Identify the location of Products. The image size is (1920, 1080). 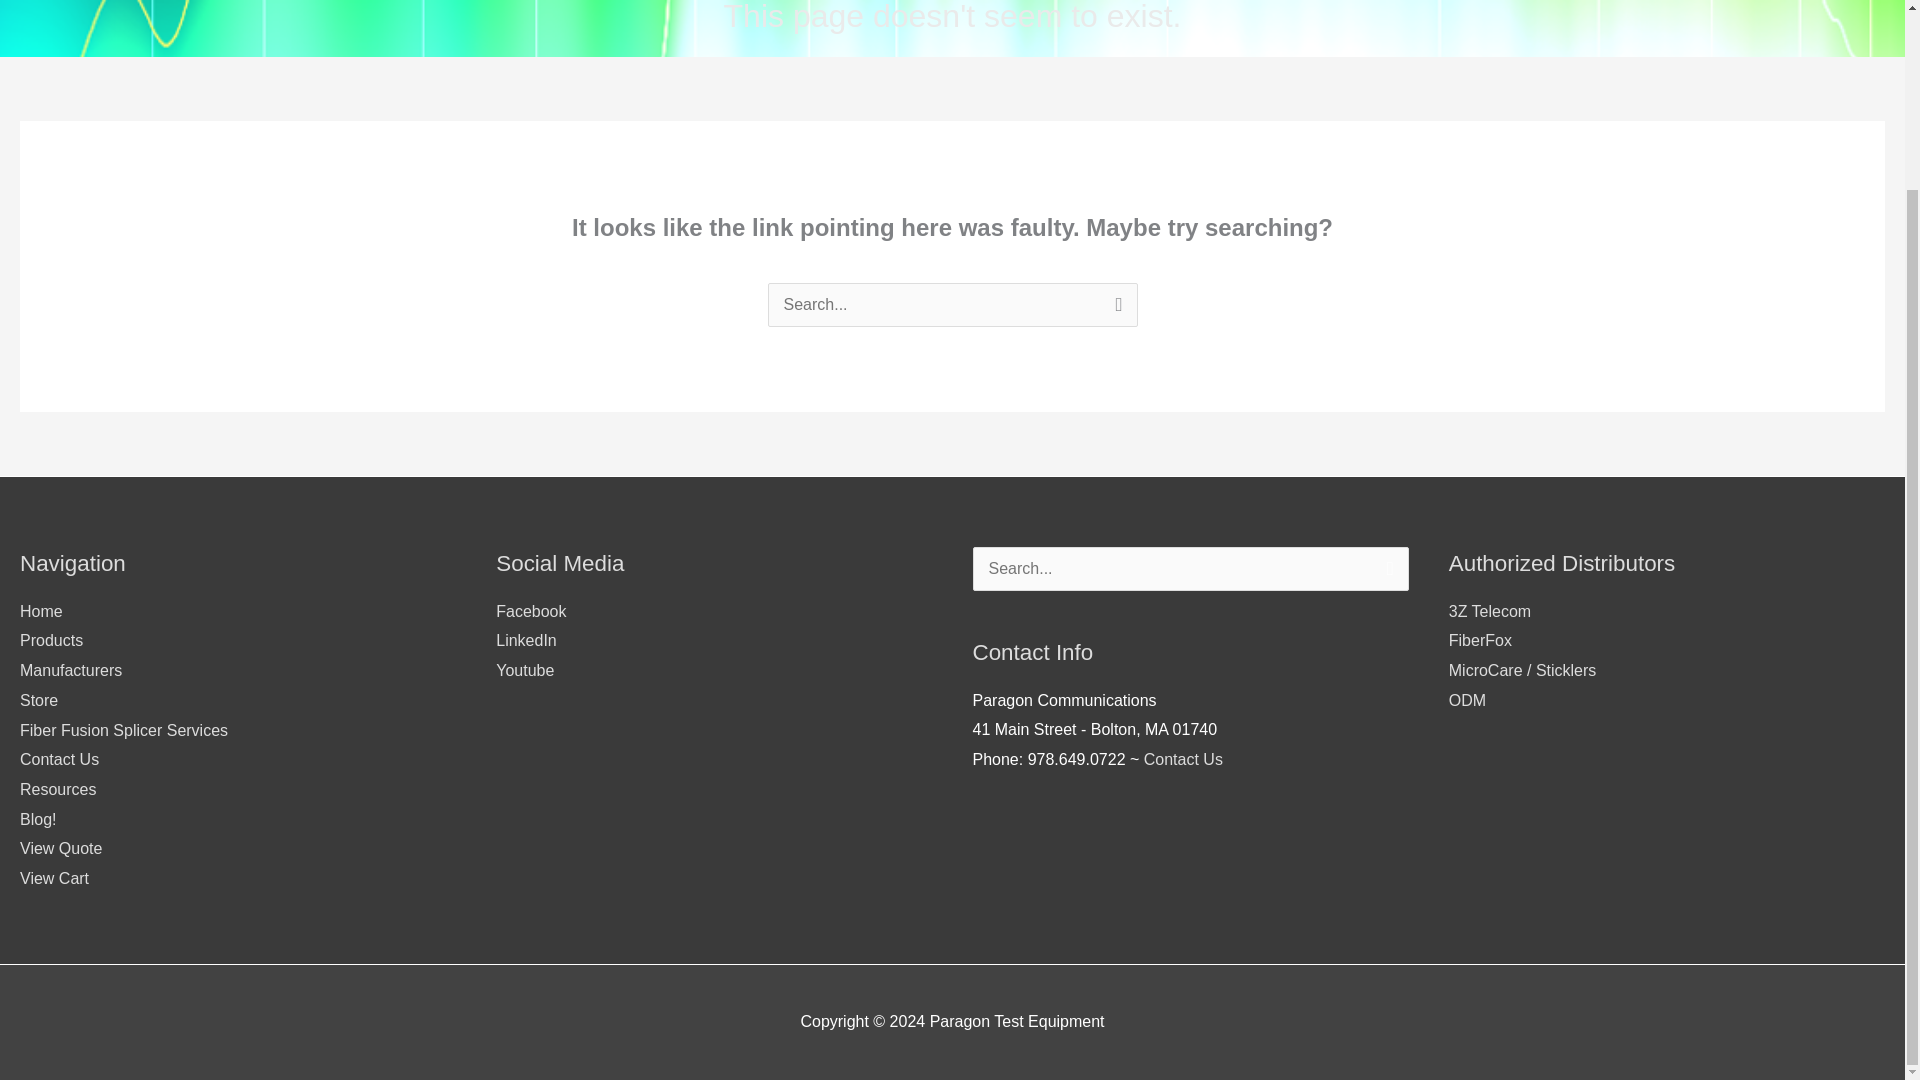
(50, 640).